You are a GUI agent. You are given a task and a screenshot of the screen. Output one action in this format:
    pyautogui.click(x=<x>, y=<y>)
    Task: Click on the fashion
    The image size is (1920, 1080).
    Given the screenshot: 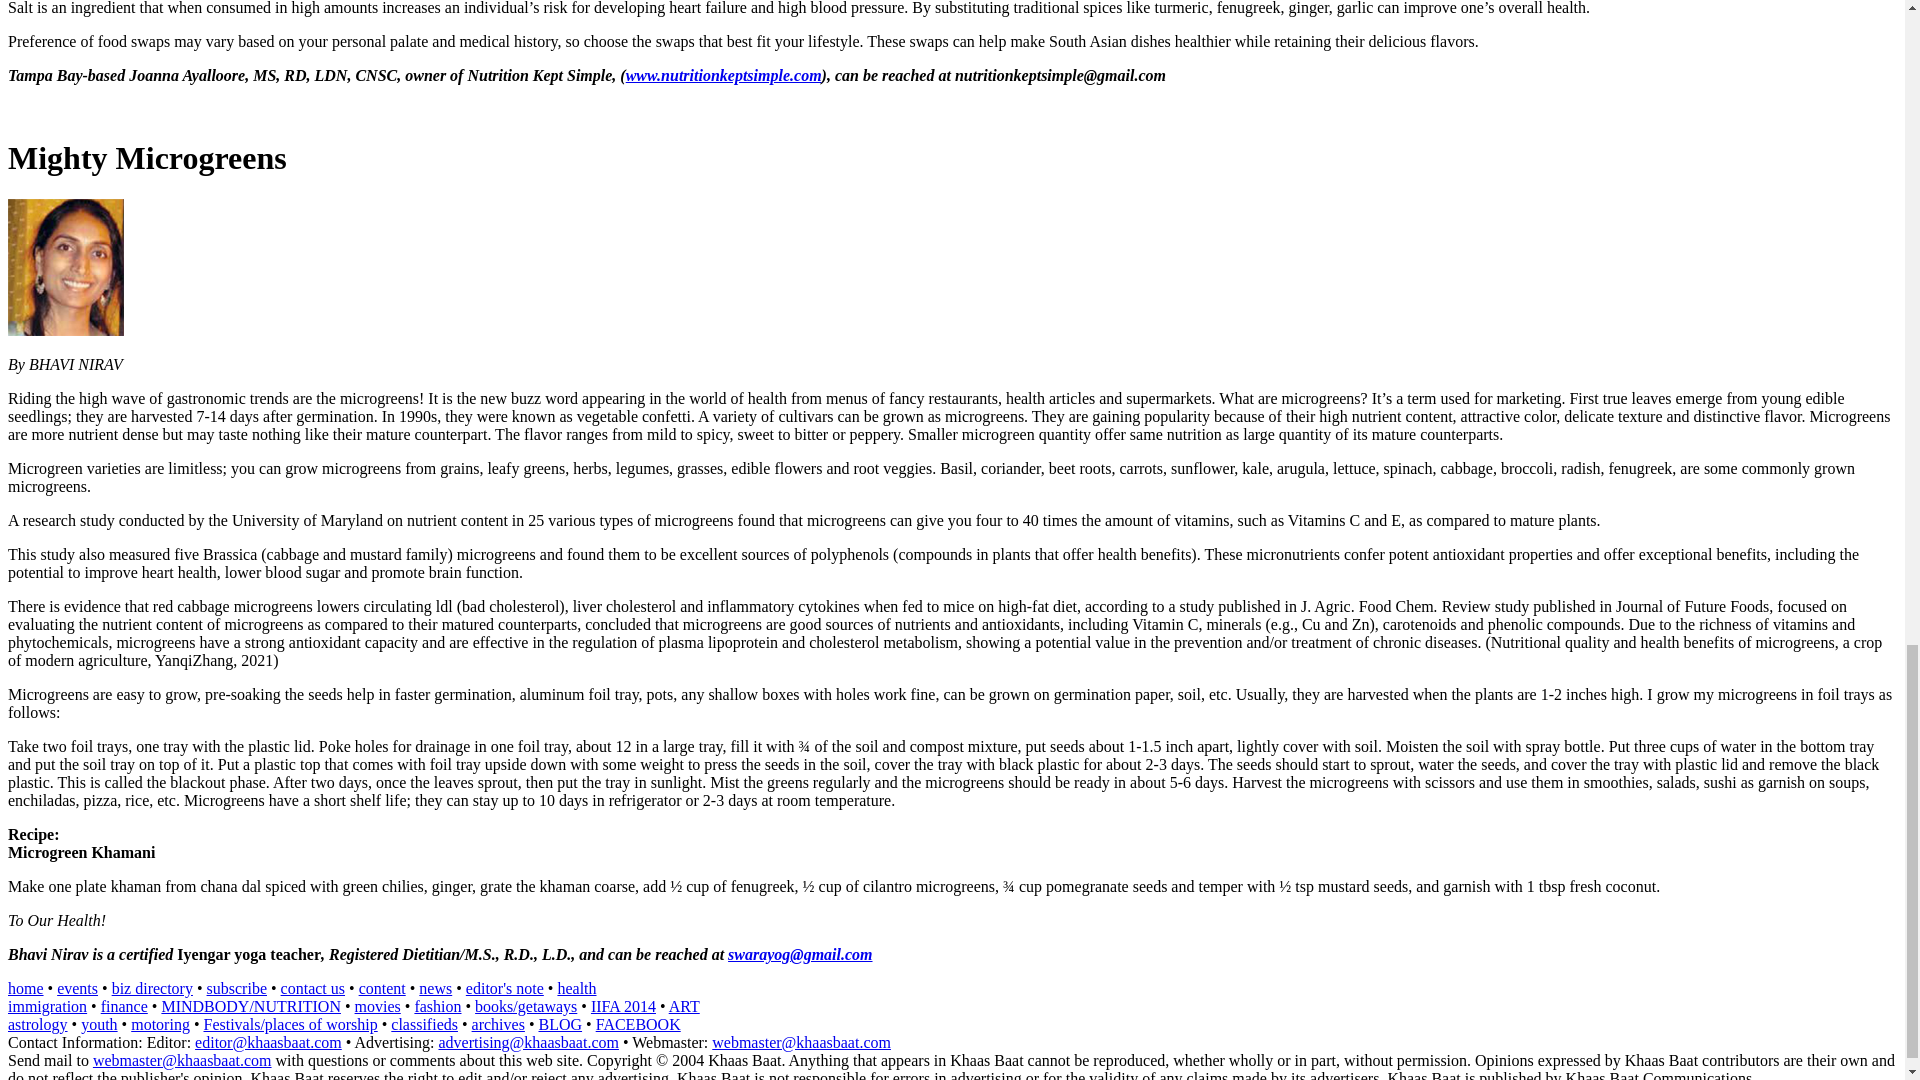 What is the action you would take?
    pyautogui.click(x=437, y=1006)
    